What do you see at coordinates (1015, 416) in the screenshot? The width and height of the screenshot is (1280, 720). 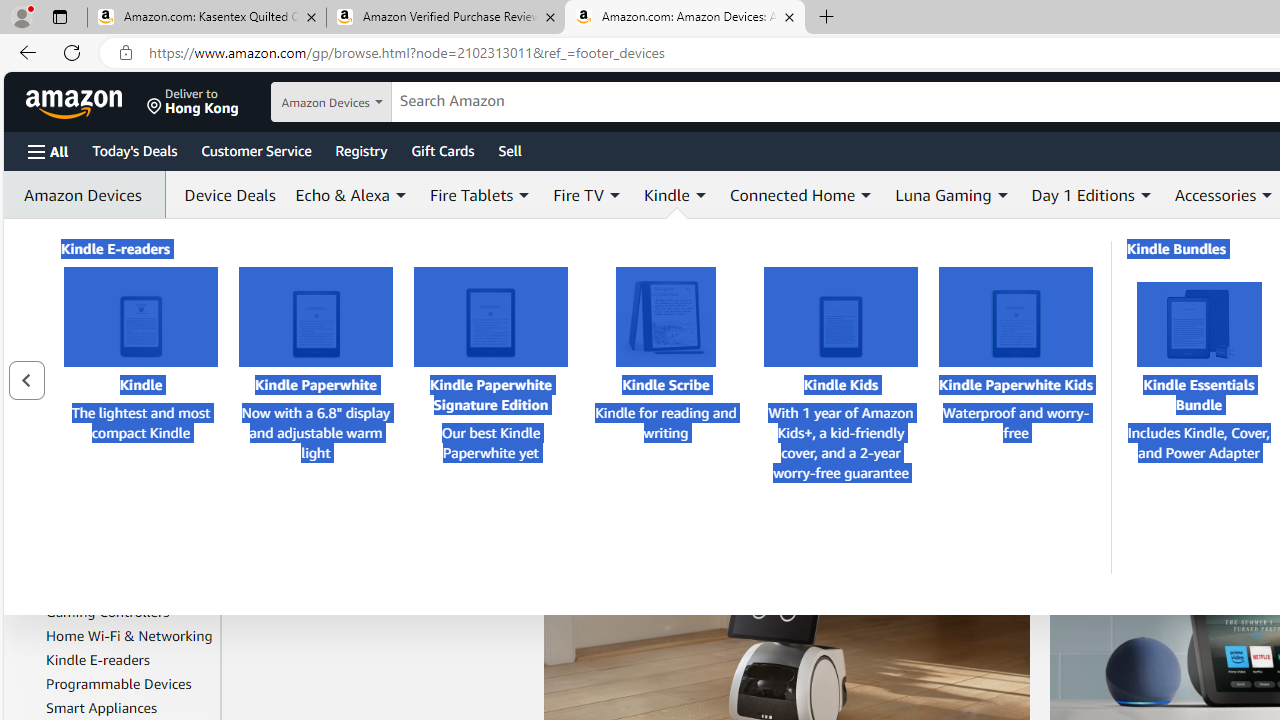 I see `Kindle Paperwhite KidsWaterproof and worry-free` at bounding box center [1015, 416].